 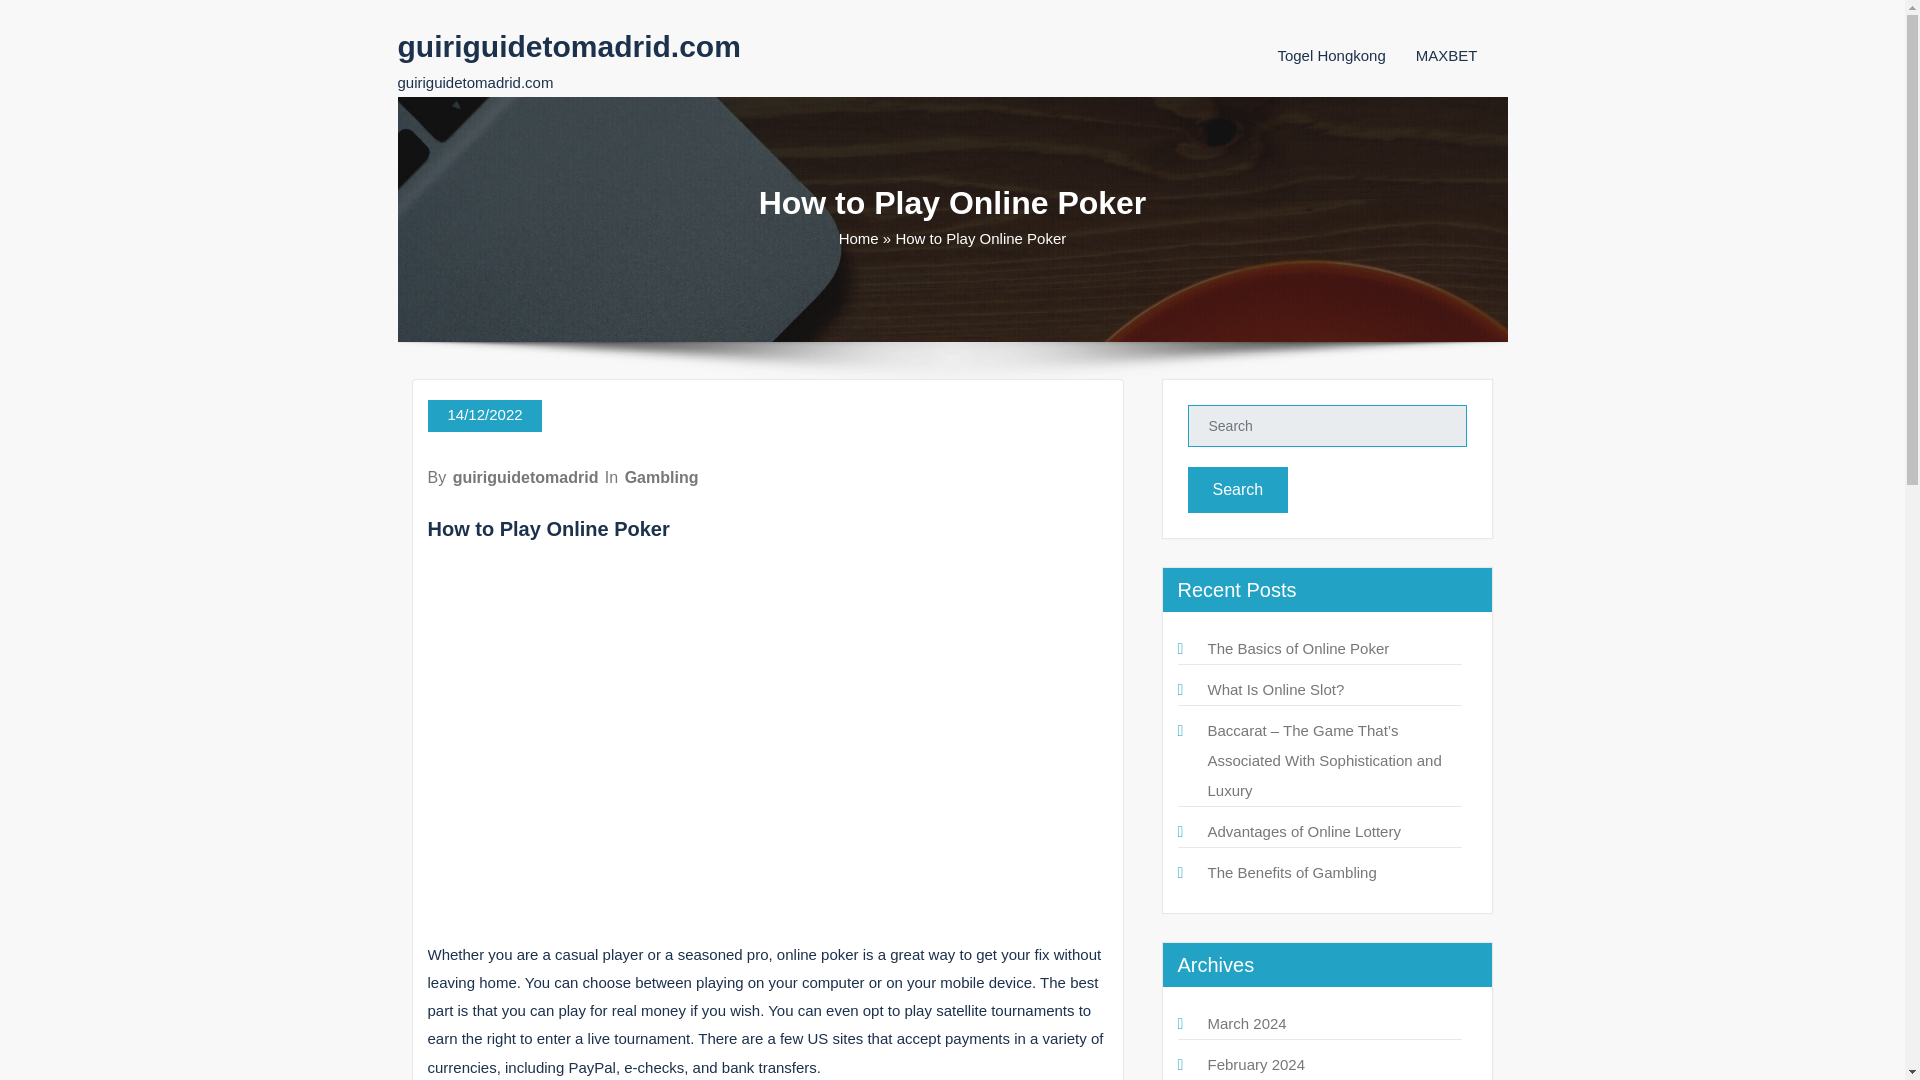 I want to click on Advantages of Online Lottery, so click(x=1304, y=831).